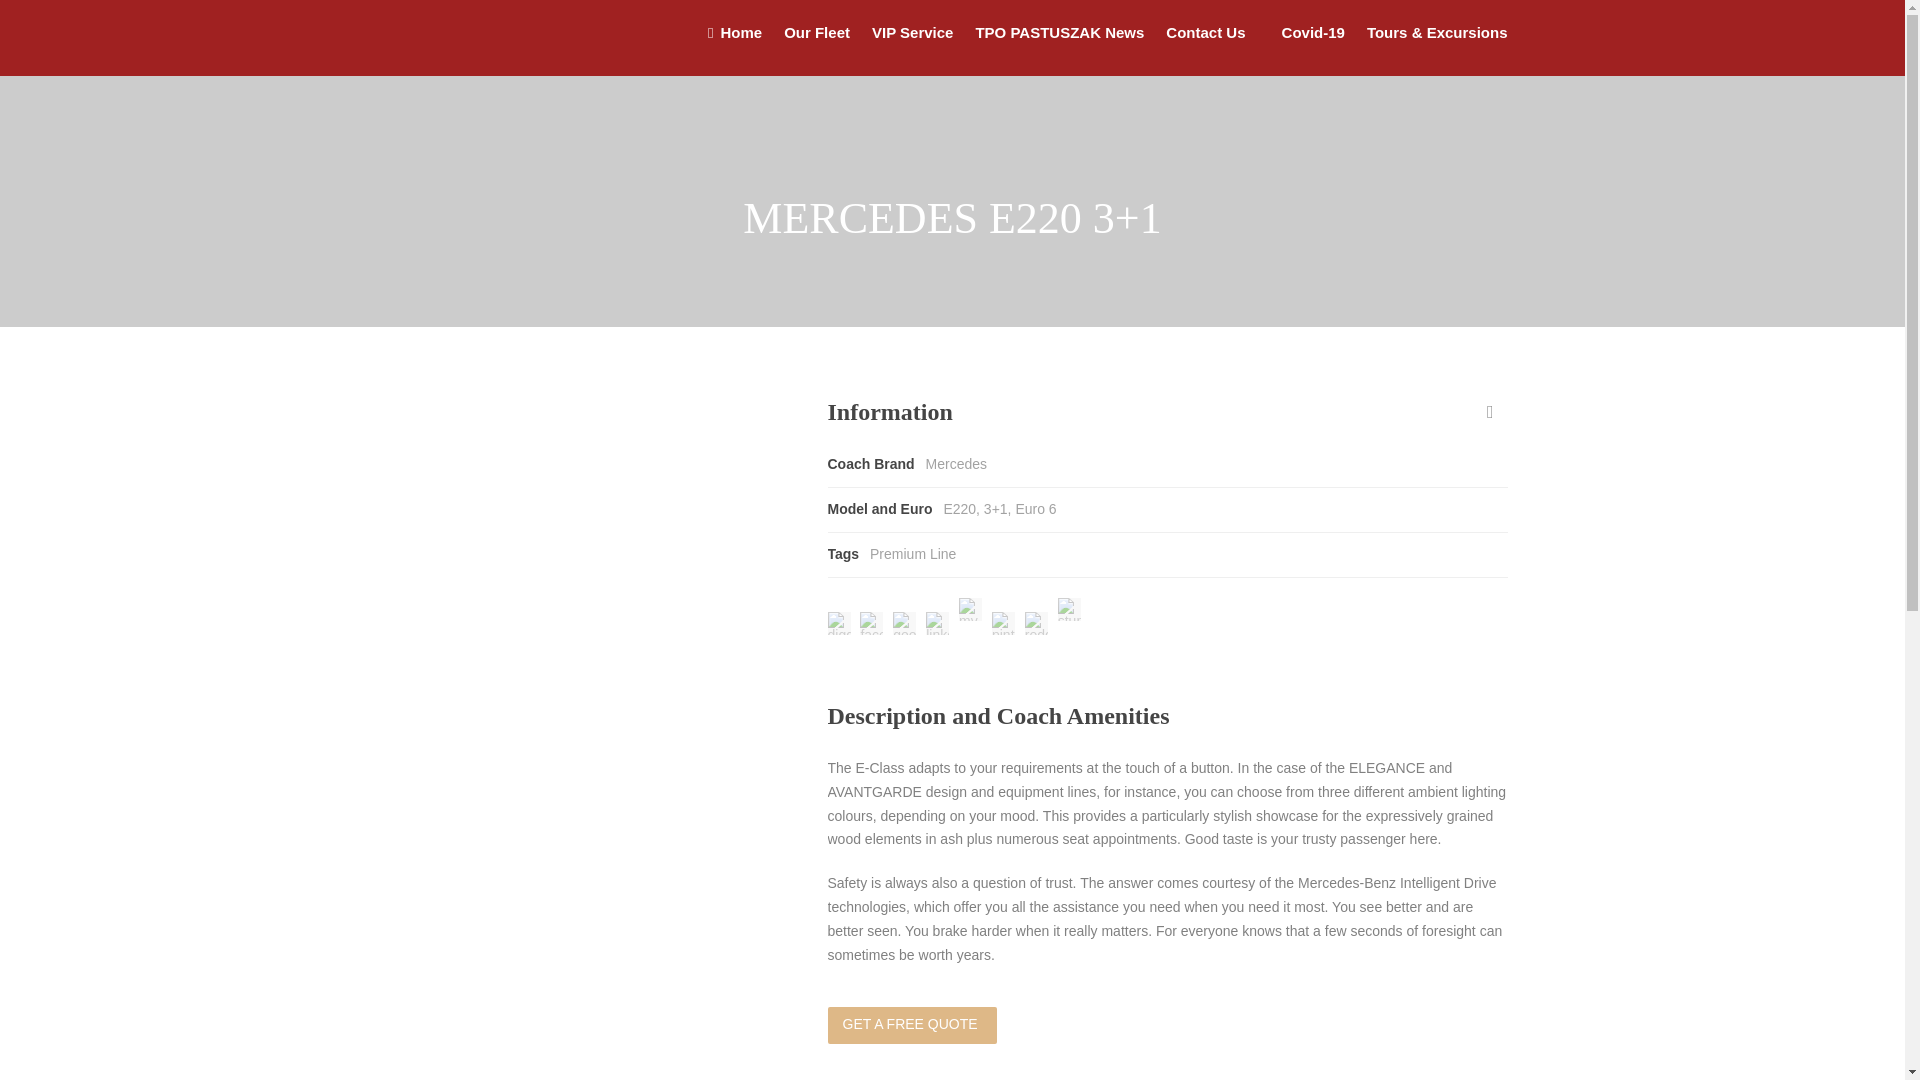 The image size is (1920, 1080). I want to click on GET A FREE QUOTE , so click(912, 1025).